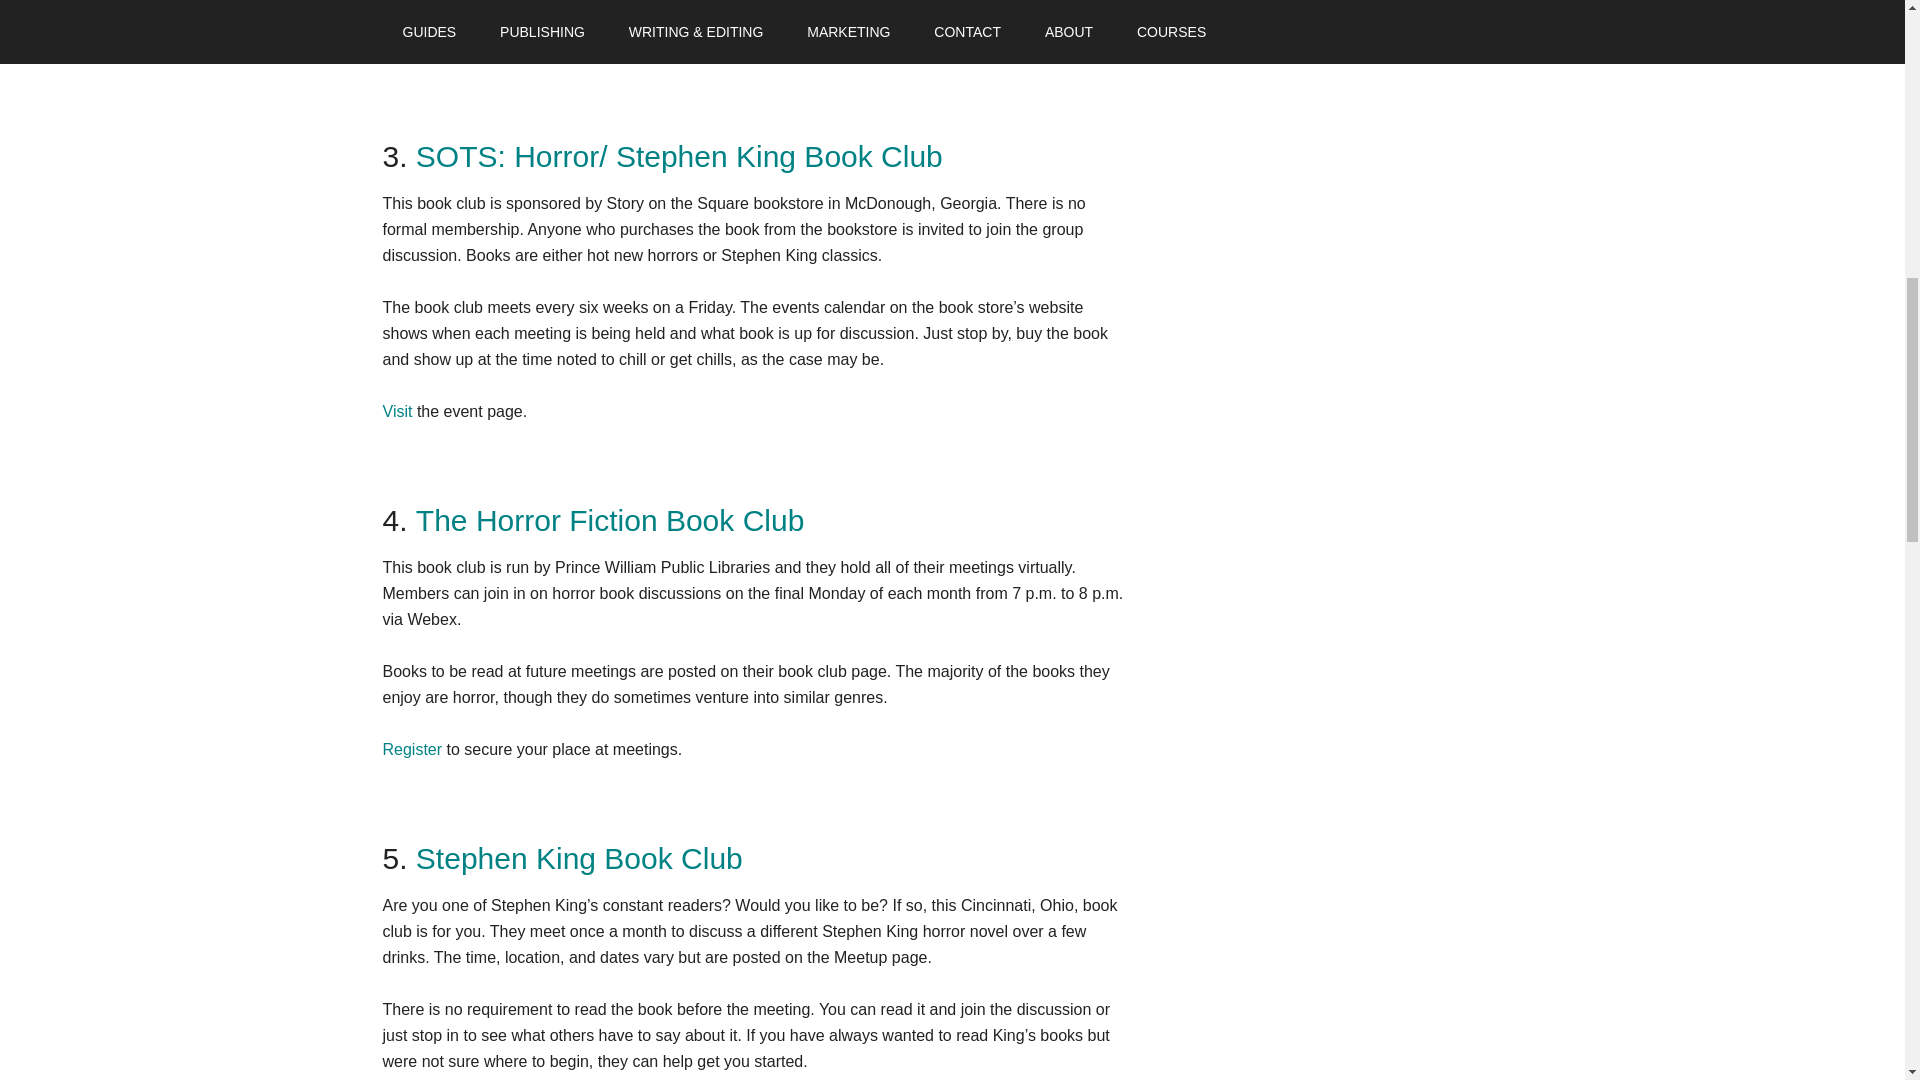  Describe the element at coordinates (580, 858) in the screenshot. I see `Stephen King Book Club` at that location.